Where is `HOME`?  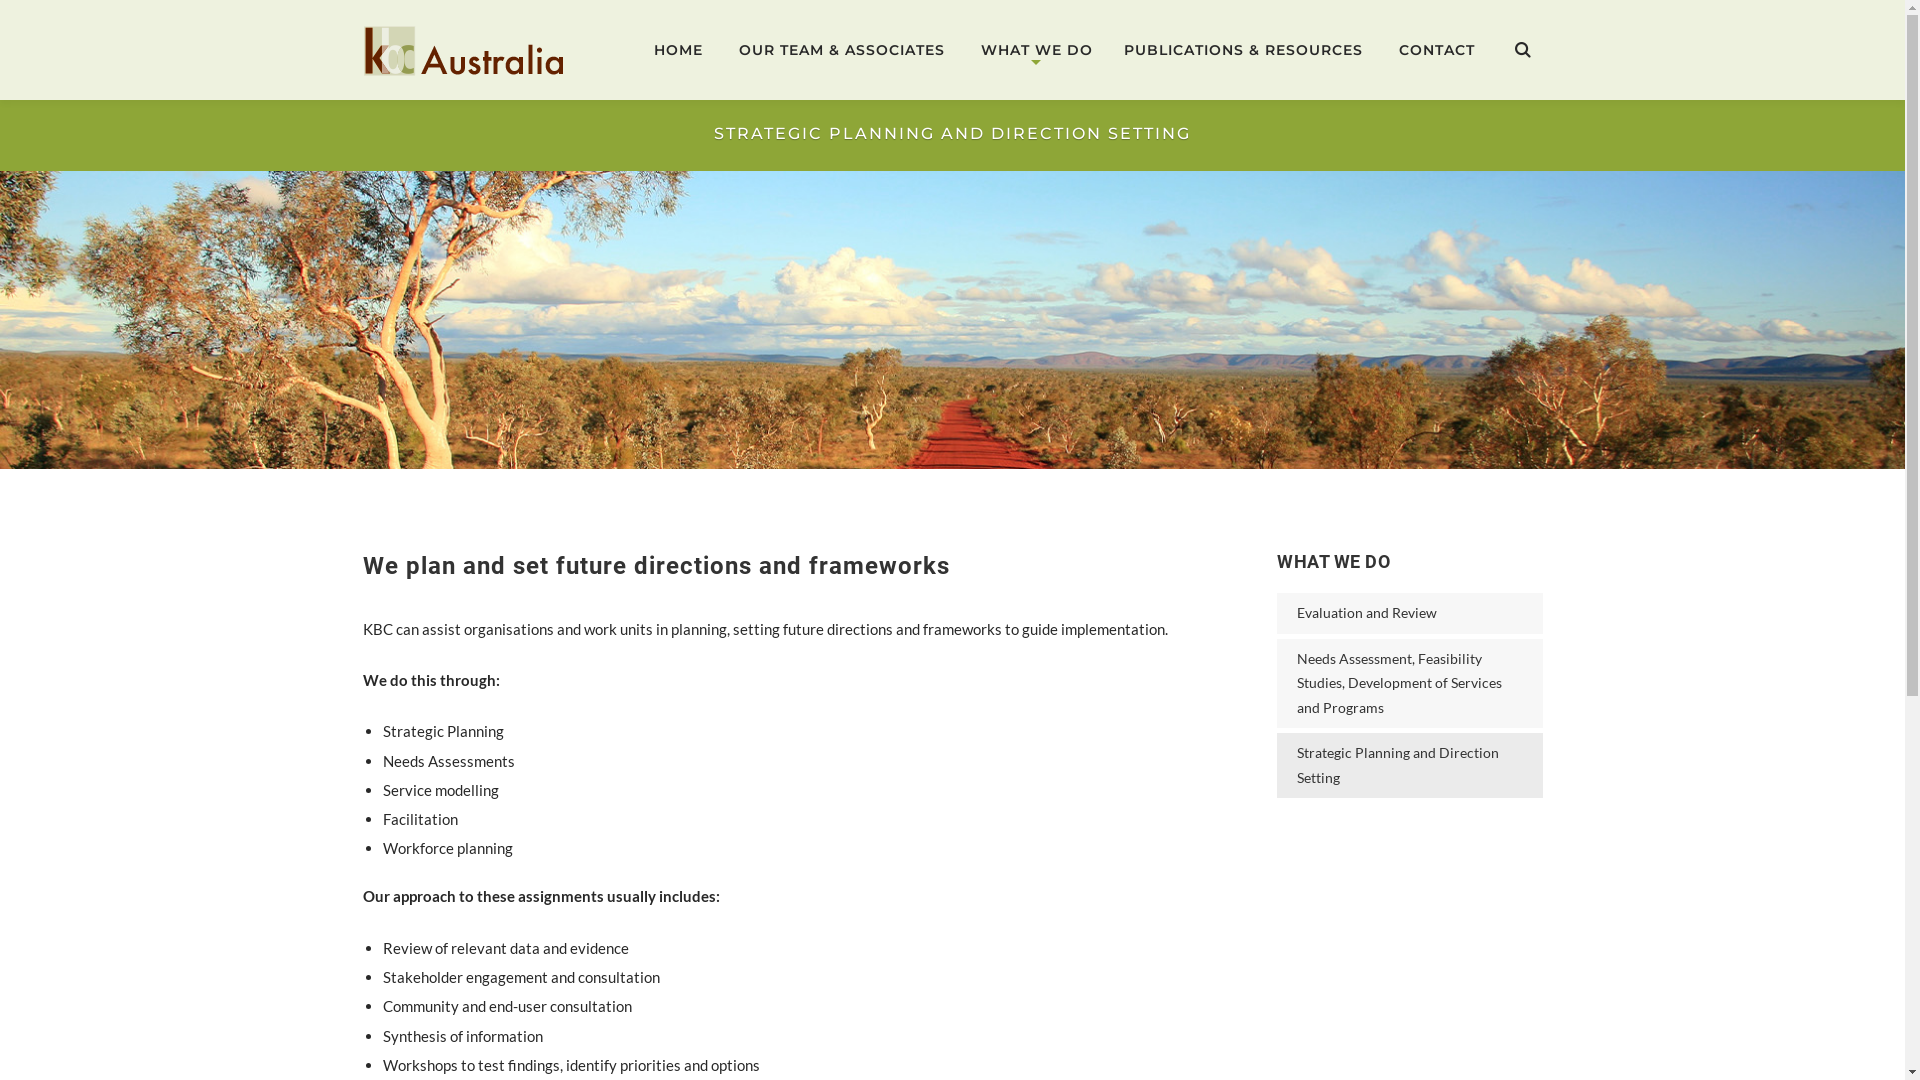 HOME is located at coordinates (678, 50).